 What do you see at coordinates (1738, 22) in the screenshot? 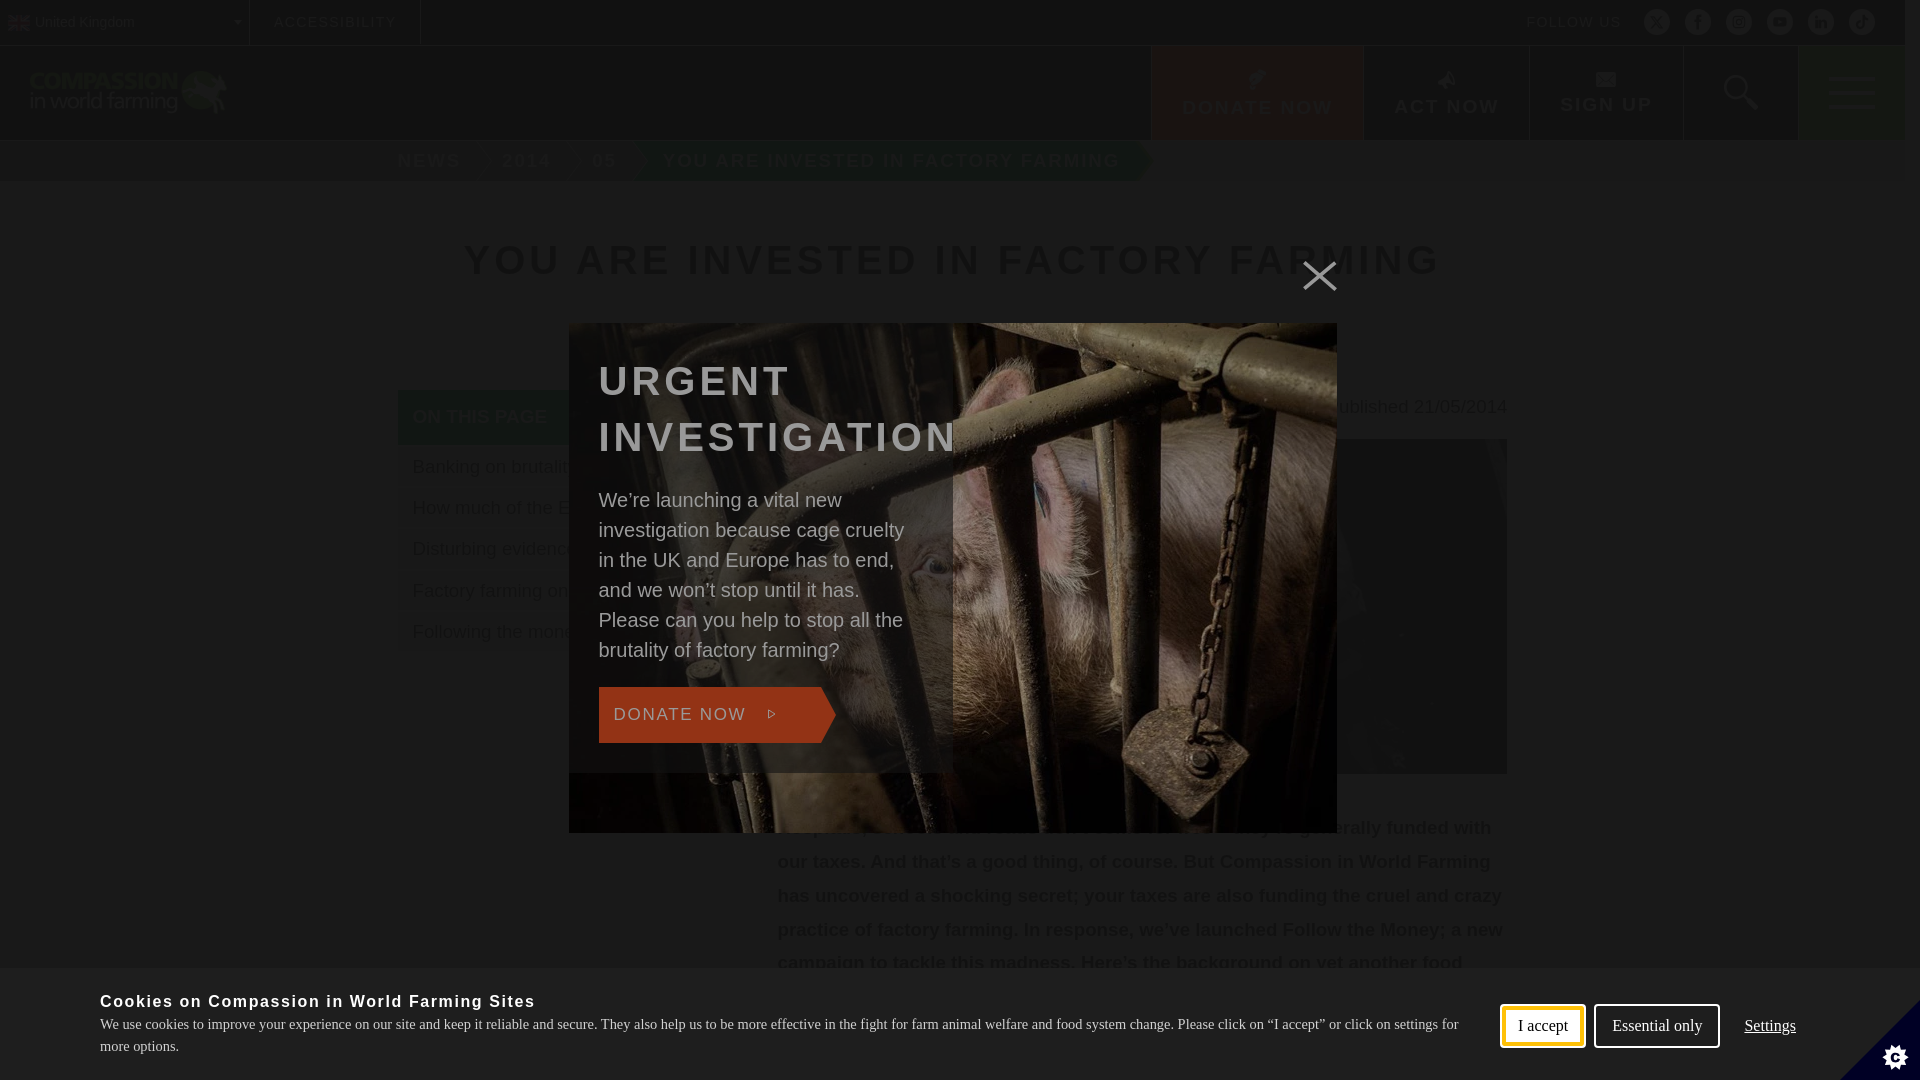
I see `Instagram` at bounding box center [1738, 22].